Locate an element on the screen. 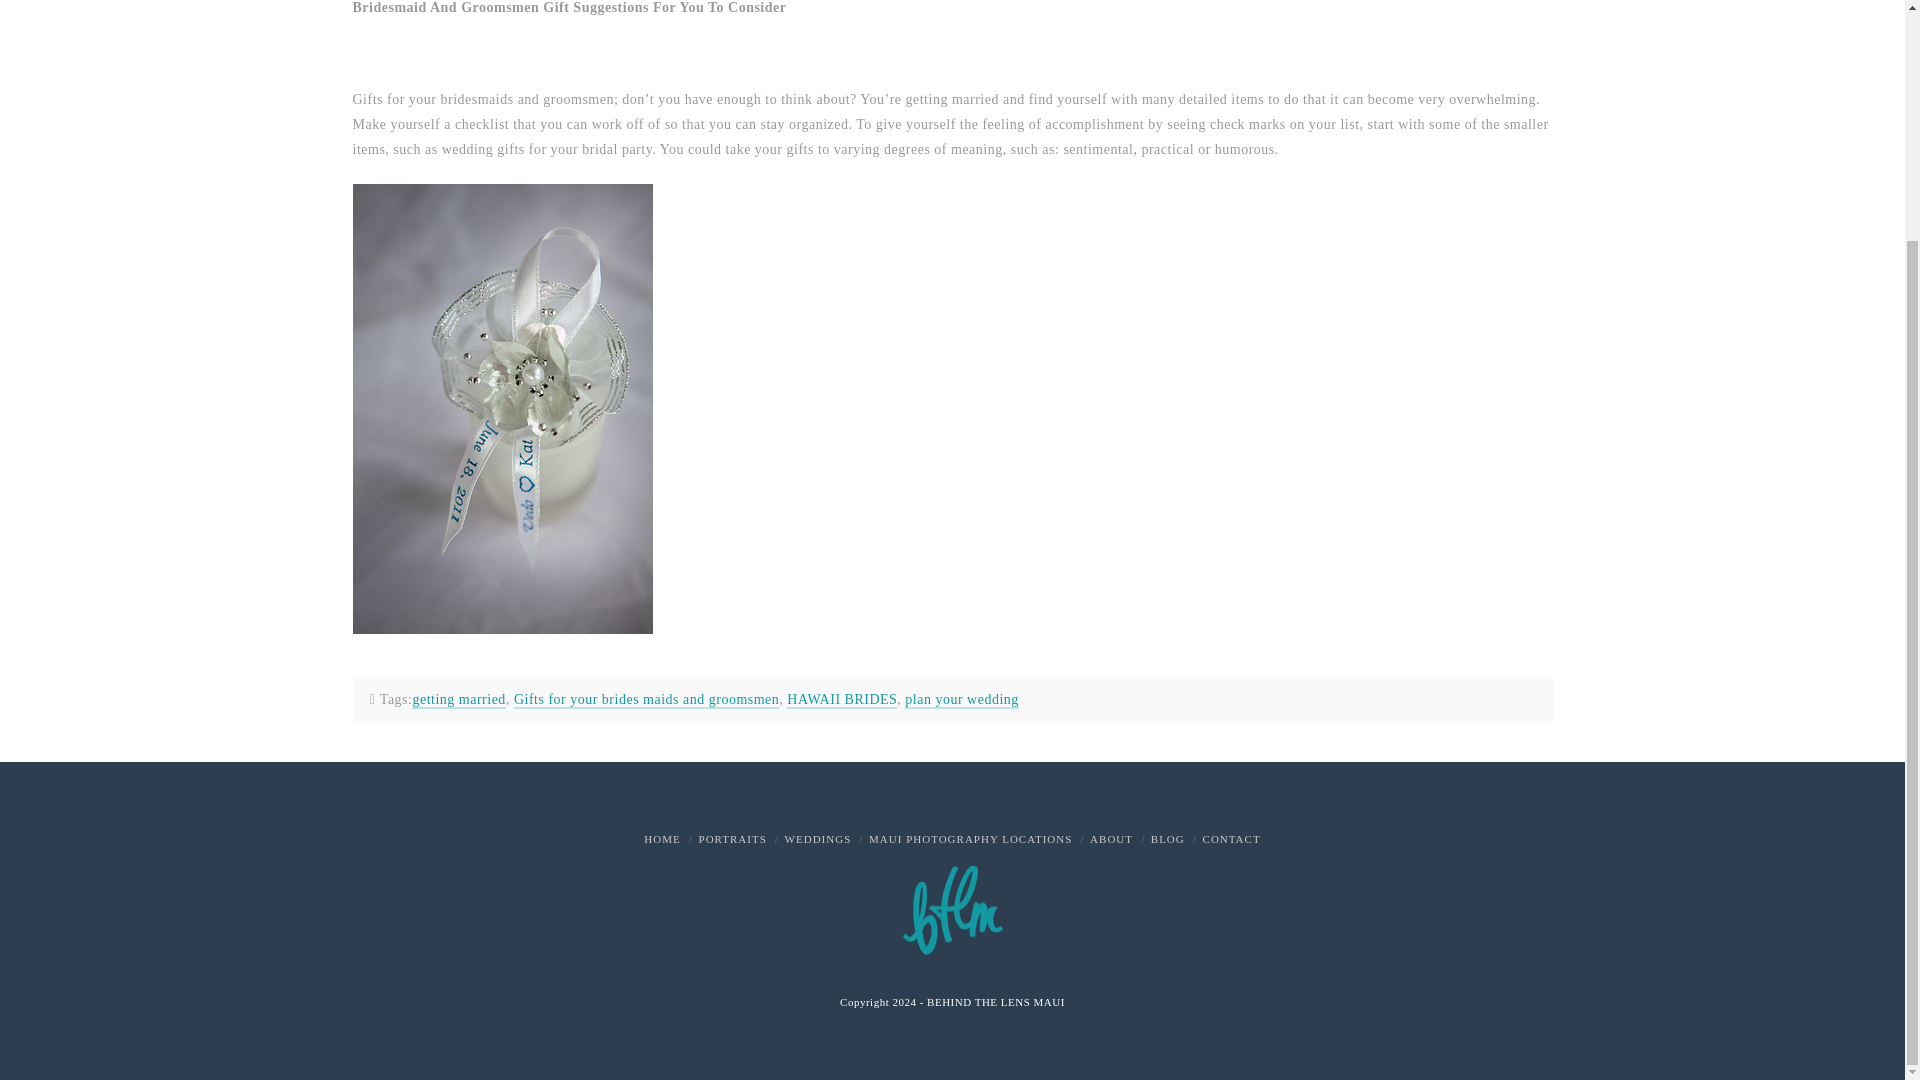 This screenshot has height=1080, width=1920. Maui Wedding Photography Home is located at coordinates (661, 838).